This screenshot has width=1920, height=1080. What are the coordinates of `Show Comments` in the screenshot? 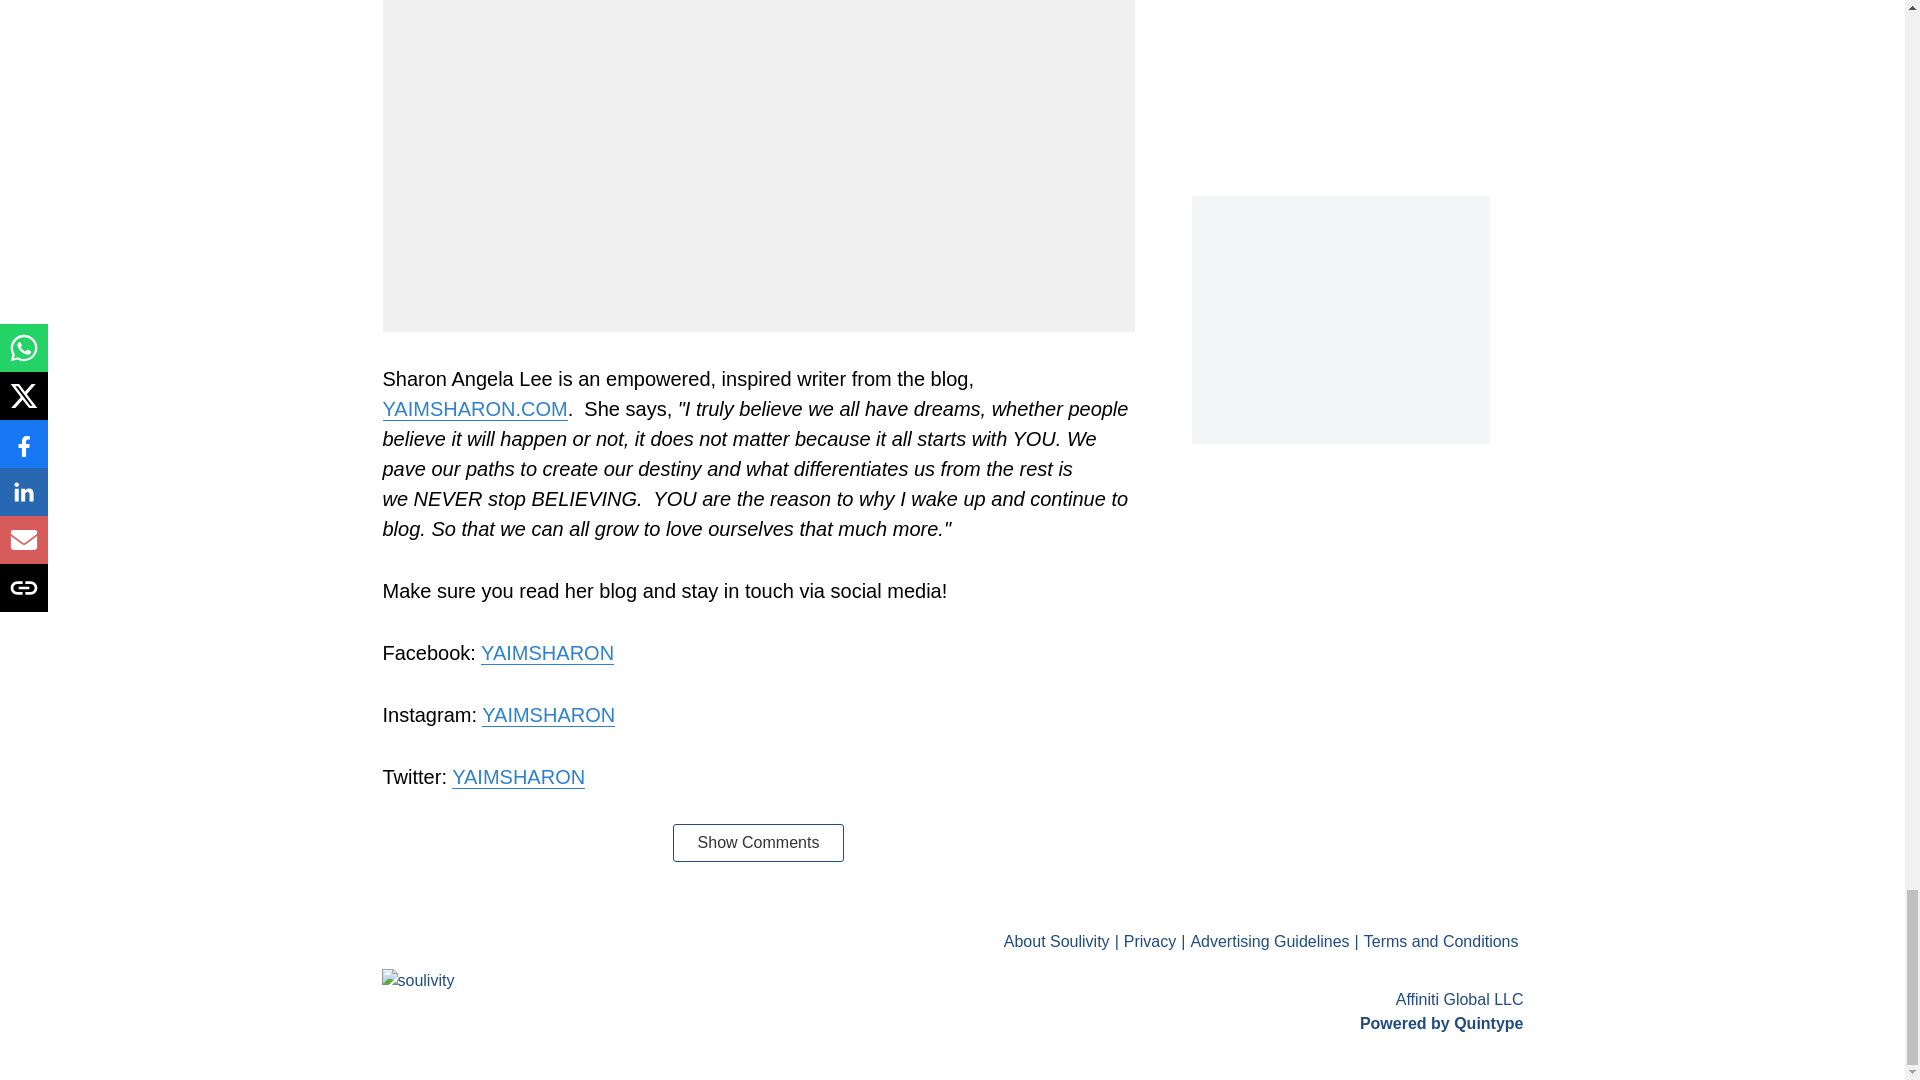 It's located at (758, 842).